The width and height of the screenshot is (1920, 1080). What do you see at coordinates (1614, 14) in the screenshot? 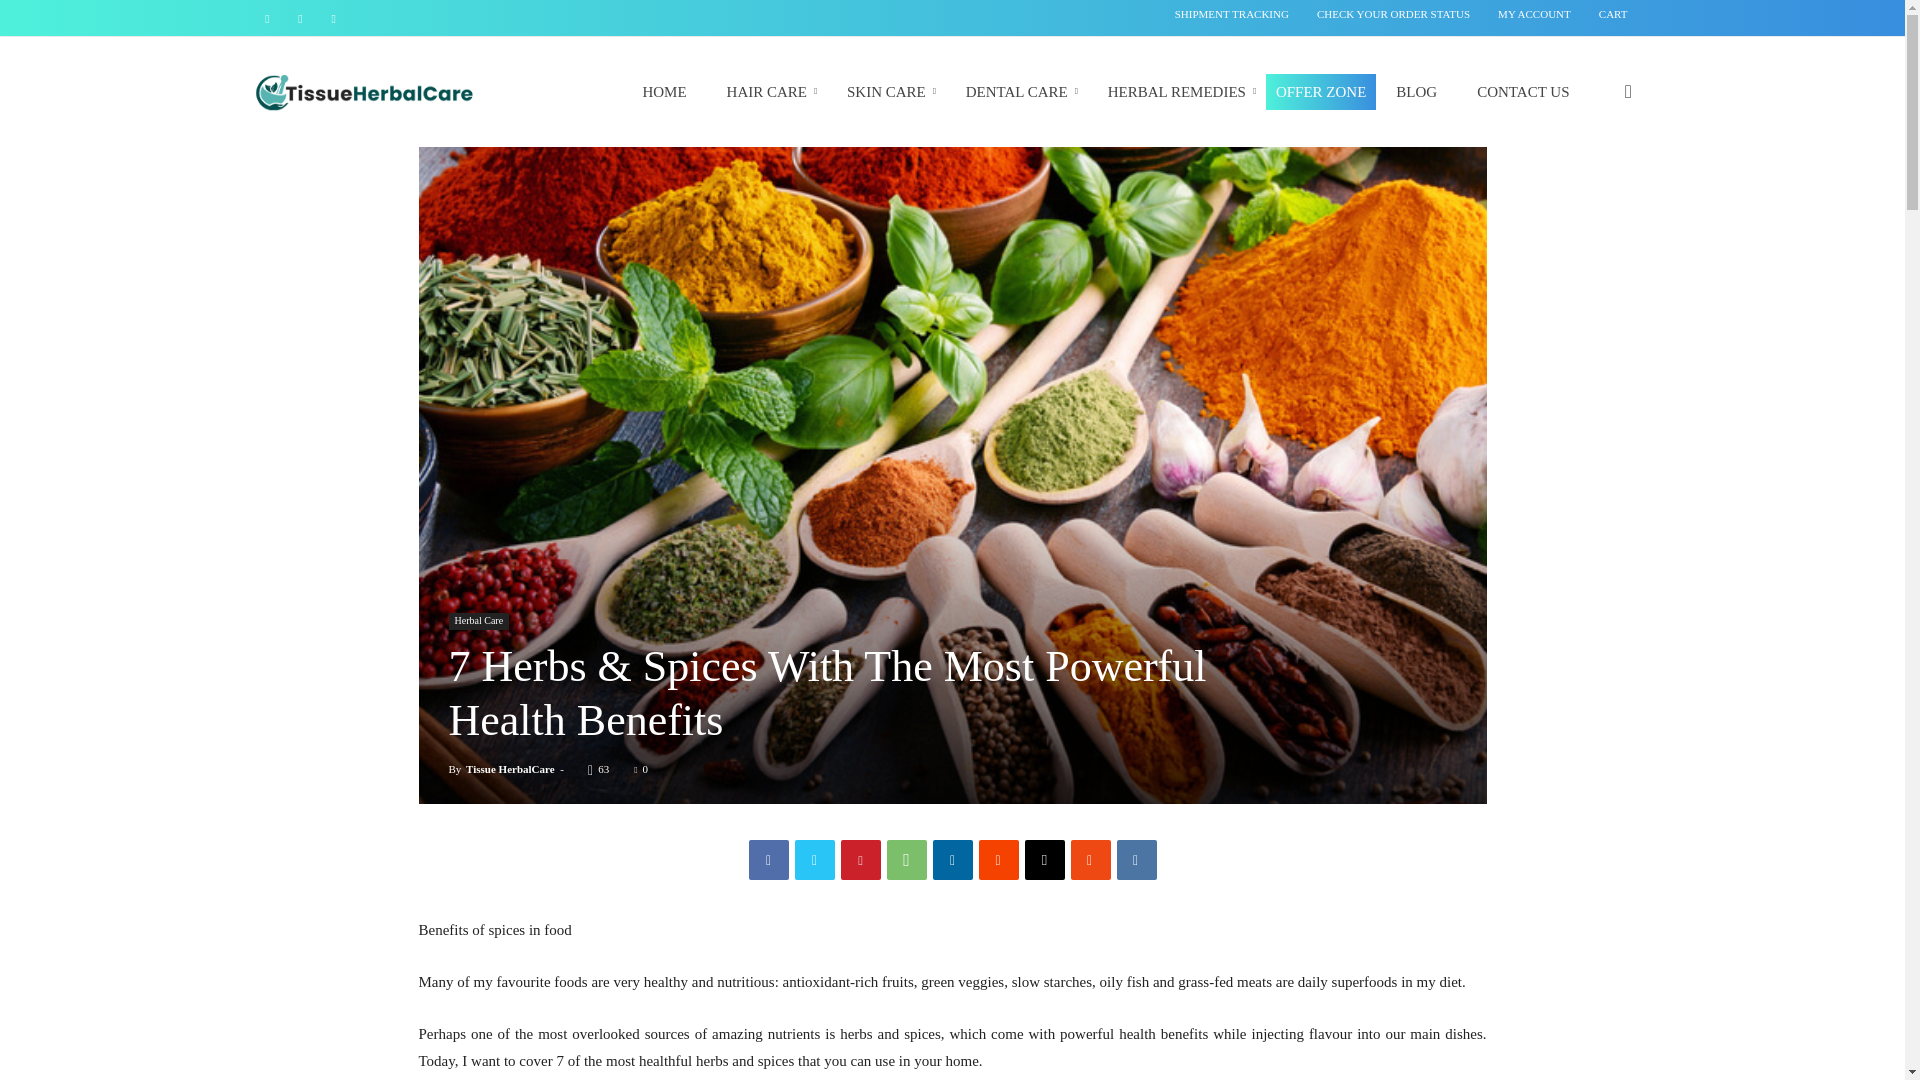
I see `CART` at bounding box center [1614, 14].